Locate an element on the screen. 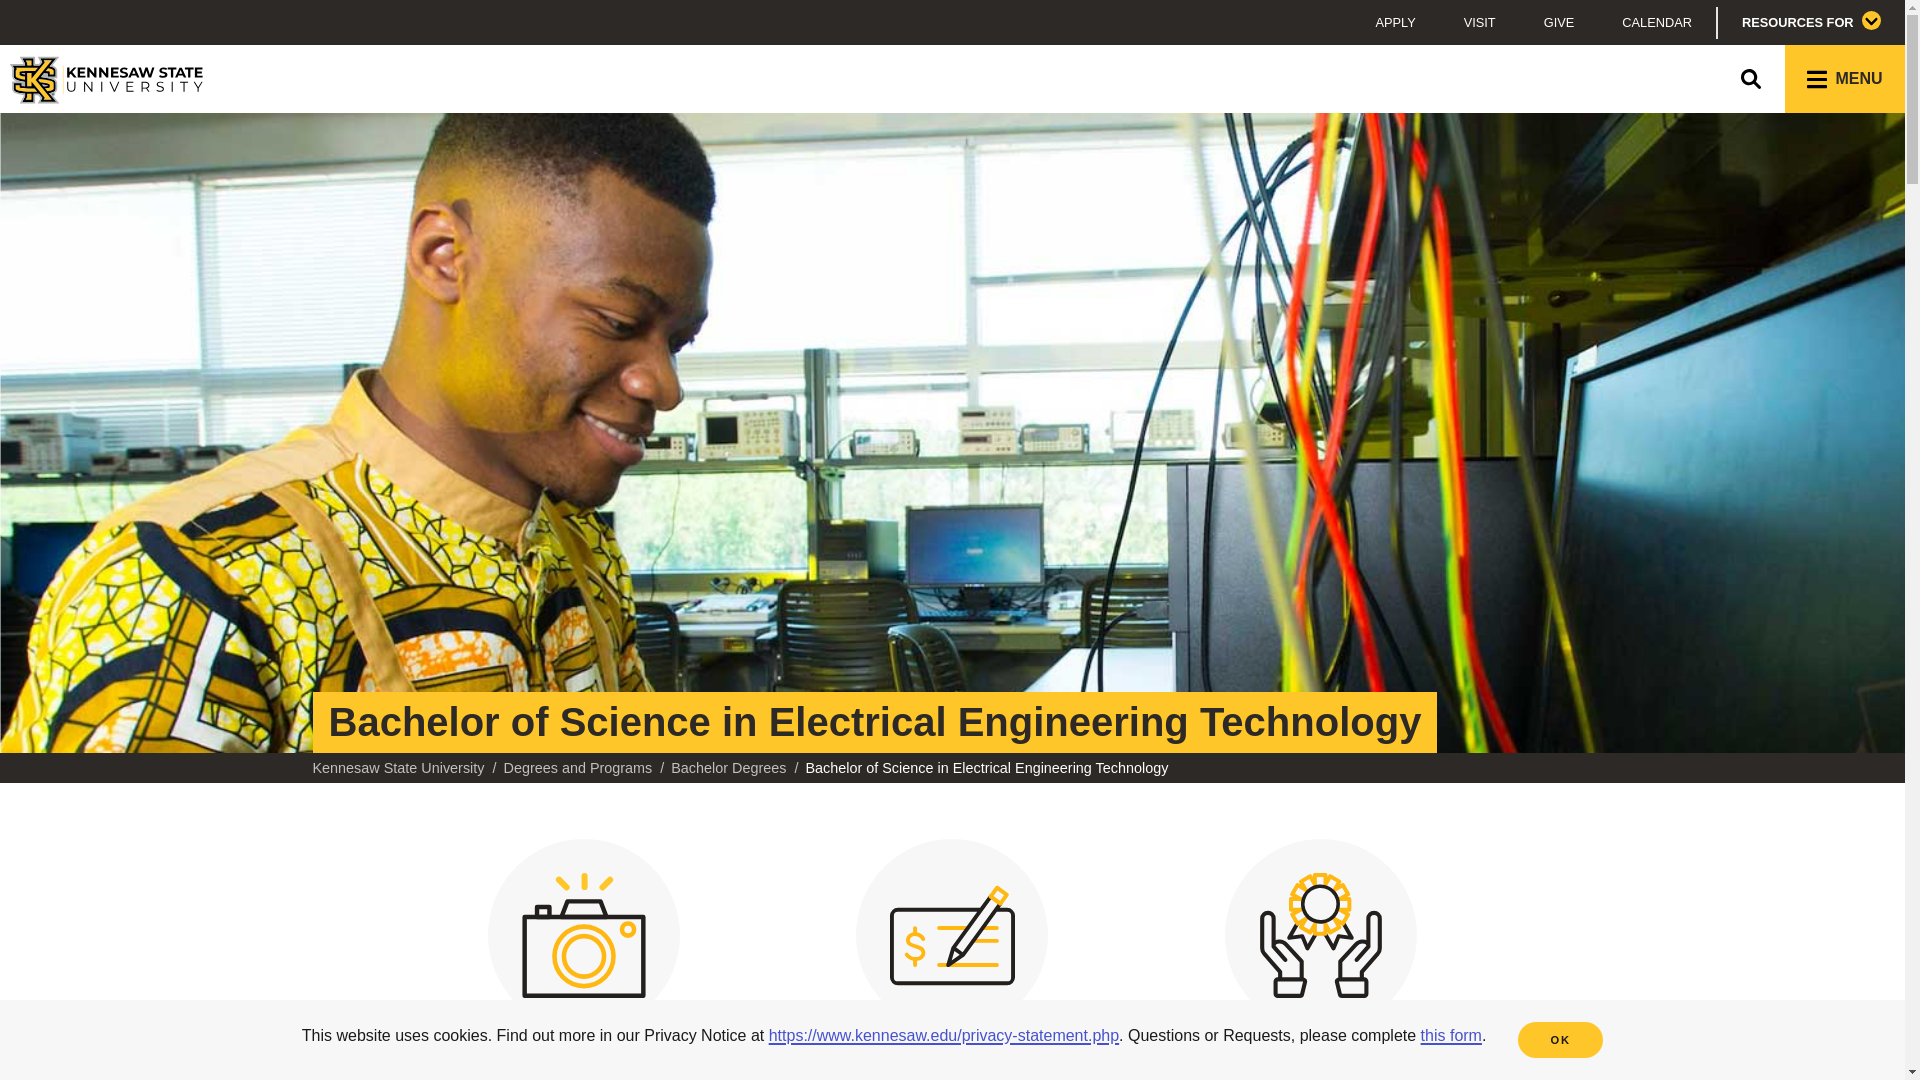  Program Snapshot is located at coordinates (584, 950).